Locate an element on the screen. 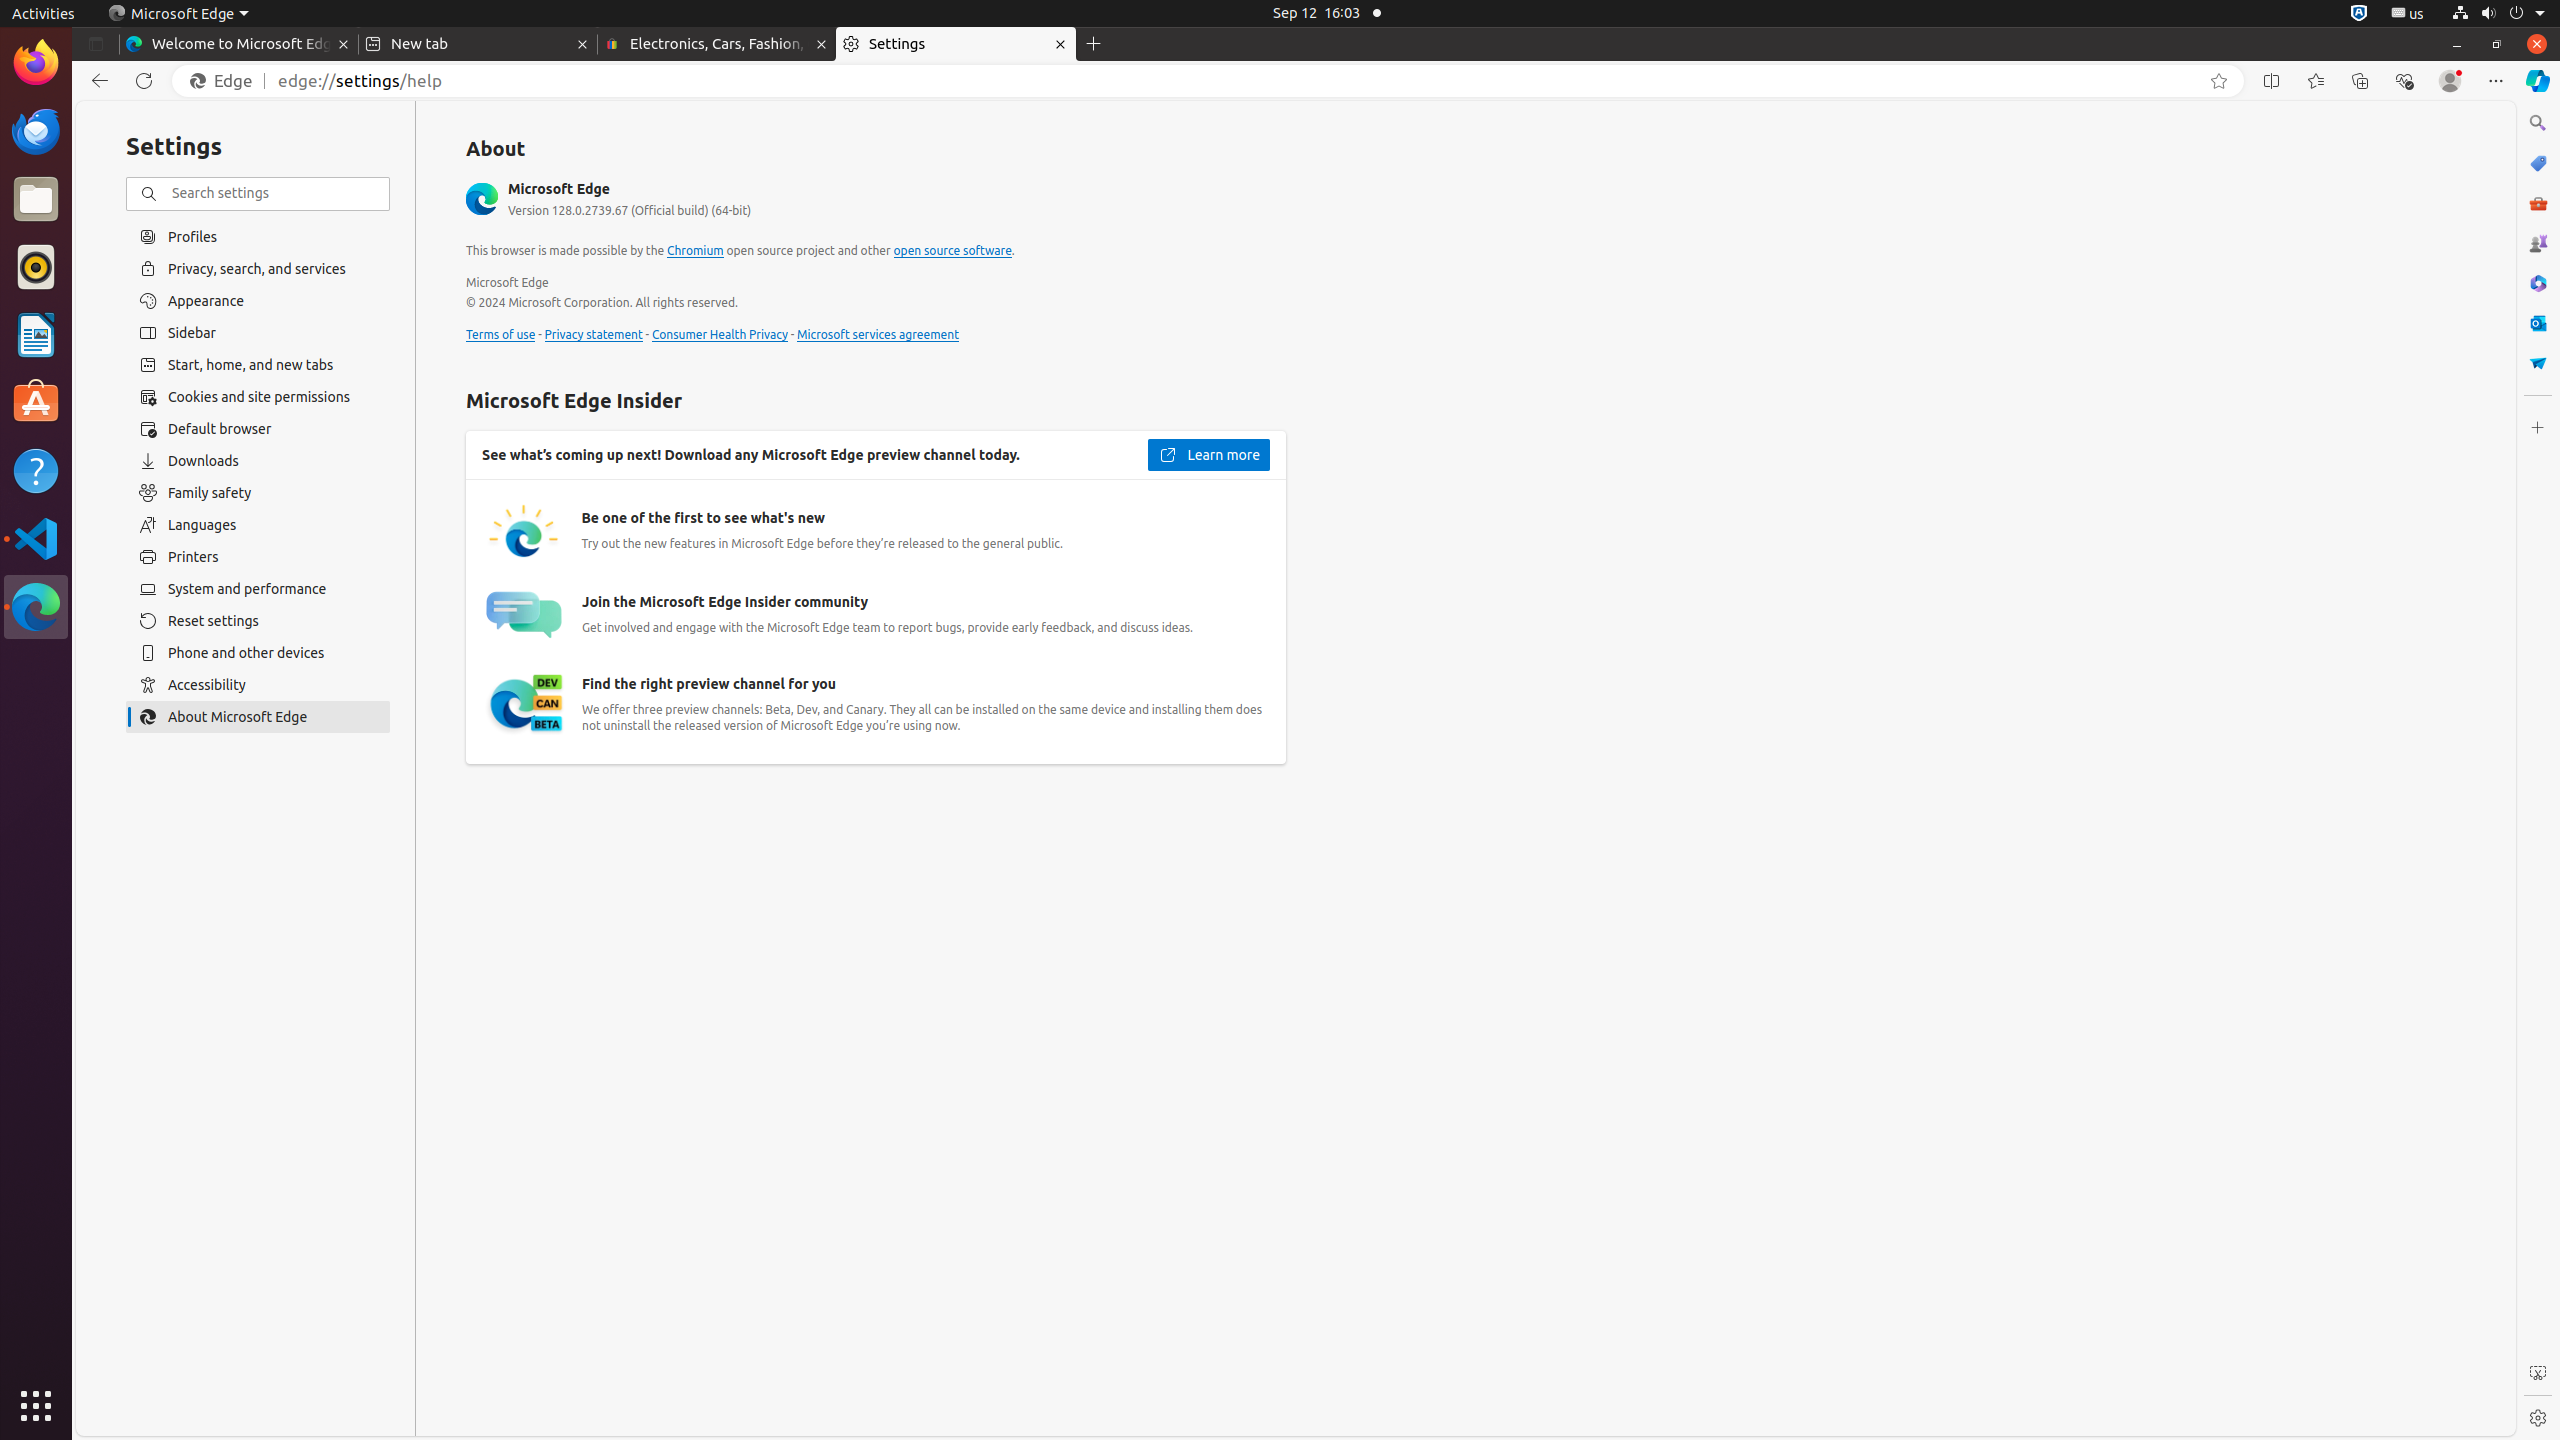 The width and height of the screenshot is (2560, 1440). LibreOffice Writer is located at coordinates (36, 334).